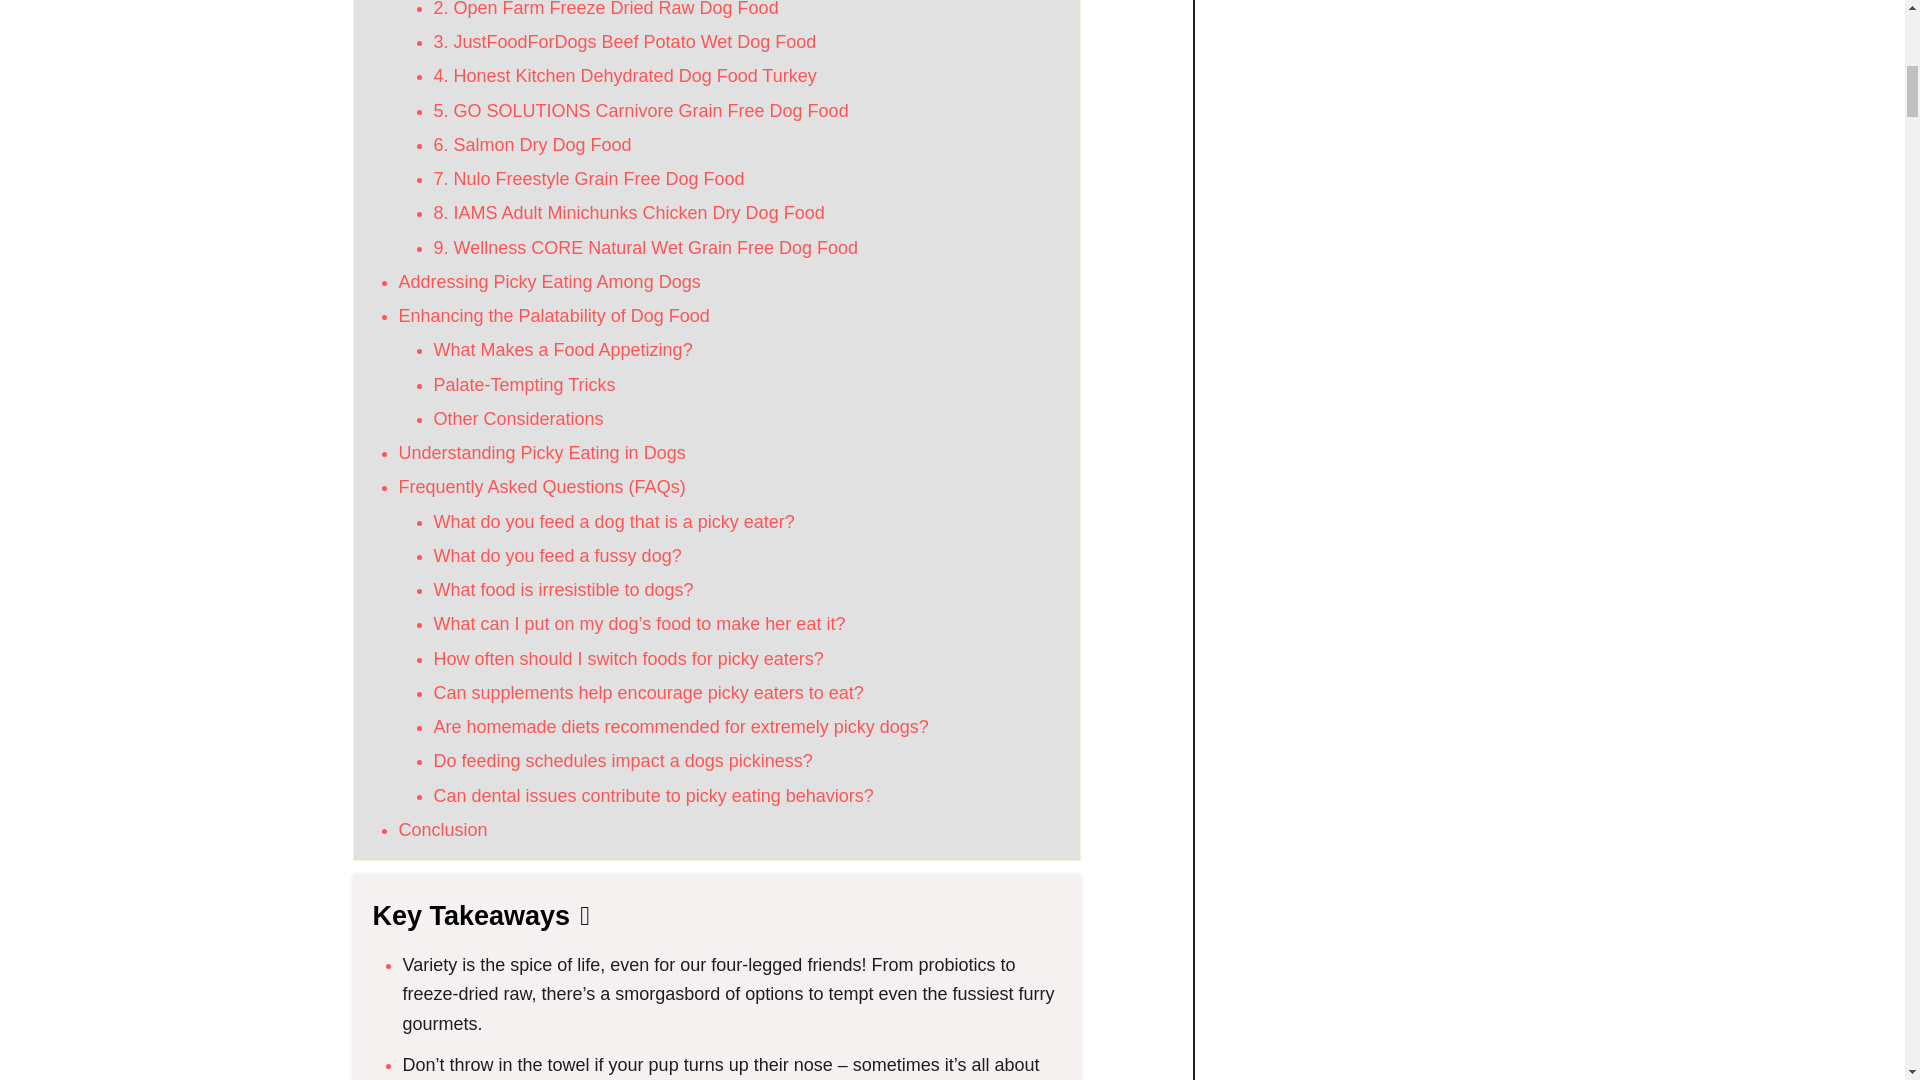 This screenshot has width=1920, height=1080. I want to click on 6. Salmon Dry Dog Food, so click(532, 145).